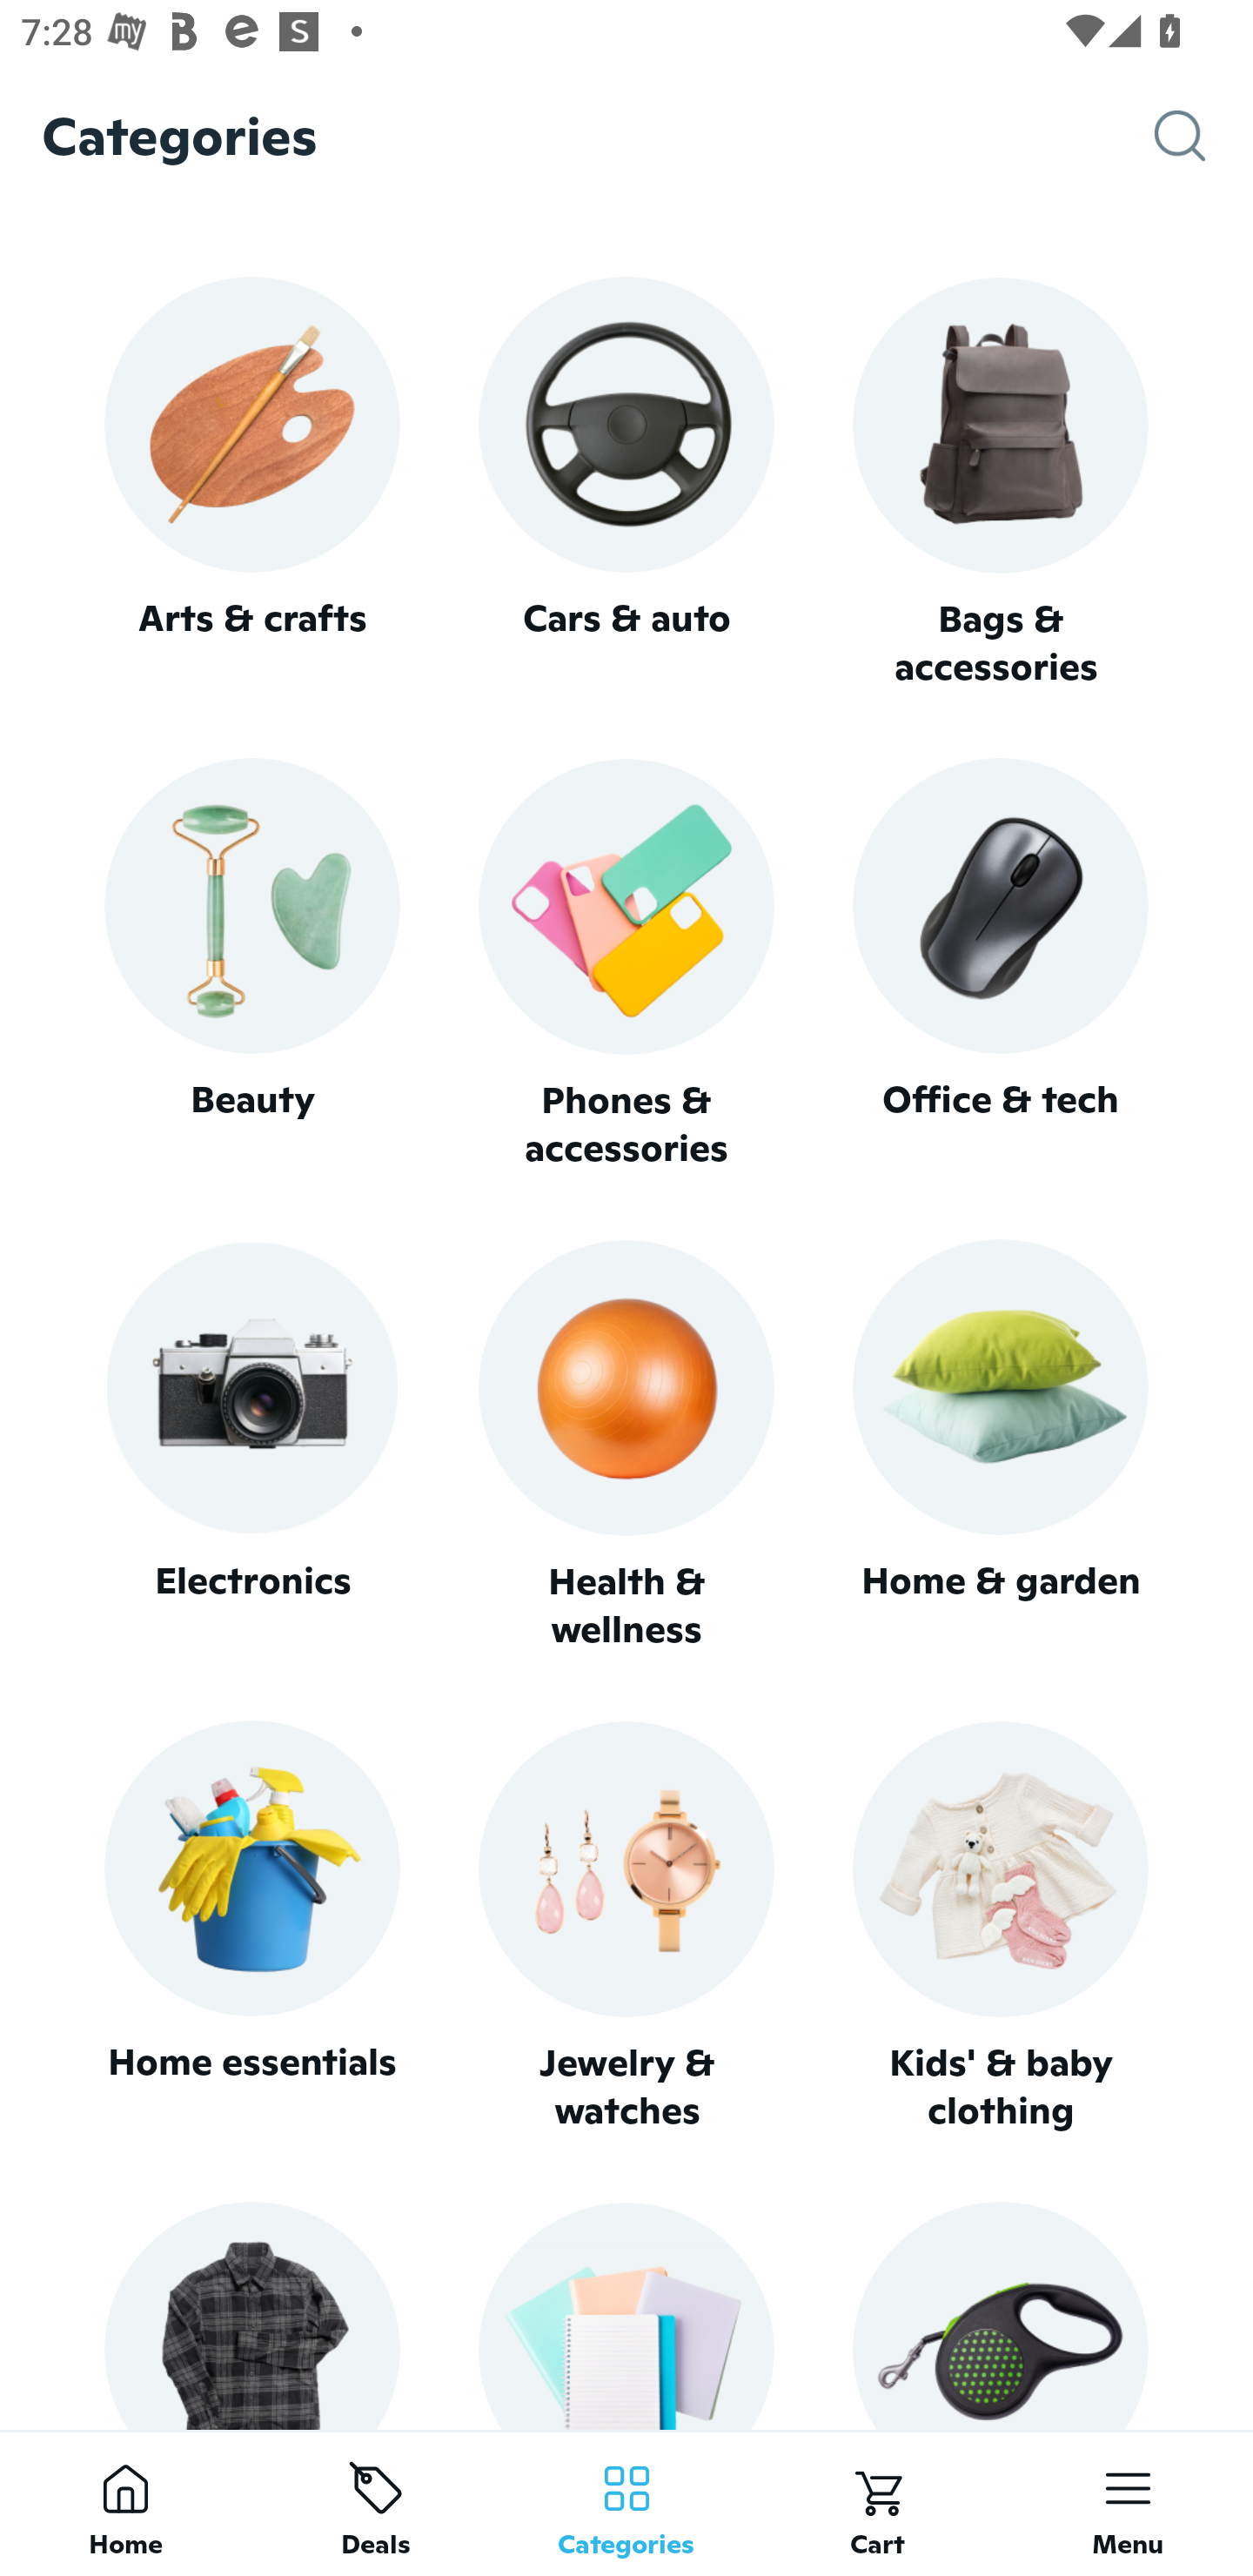 The image size is (1253, 2576). What do you see at coordinates (1001, 1927) in the screenshot?
I see `Kids' & baby clothing` at bounding box center [1001, 1927].